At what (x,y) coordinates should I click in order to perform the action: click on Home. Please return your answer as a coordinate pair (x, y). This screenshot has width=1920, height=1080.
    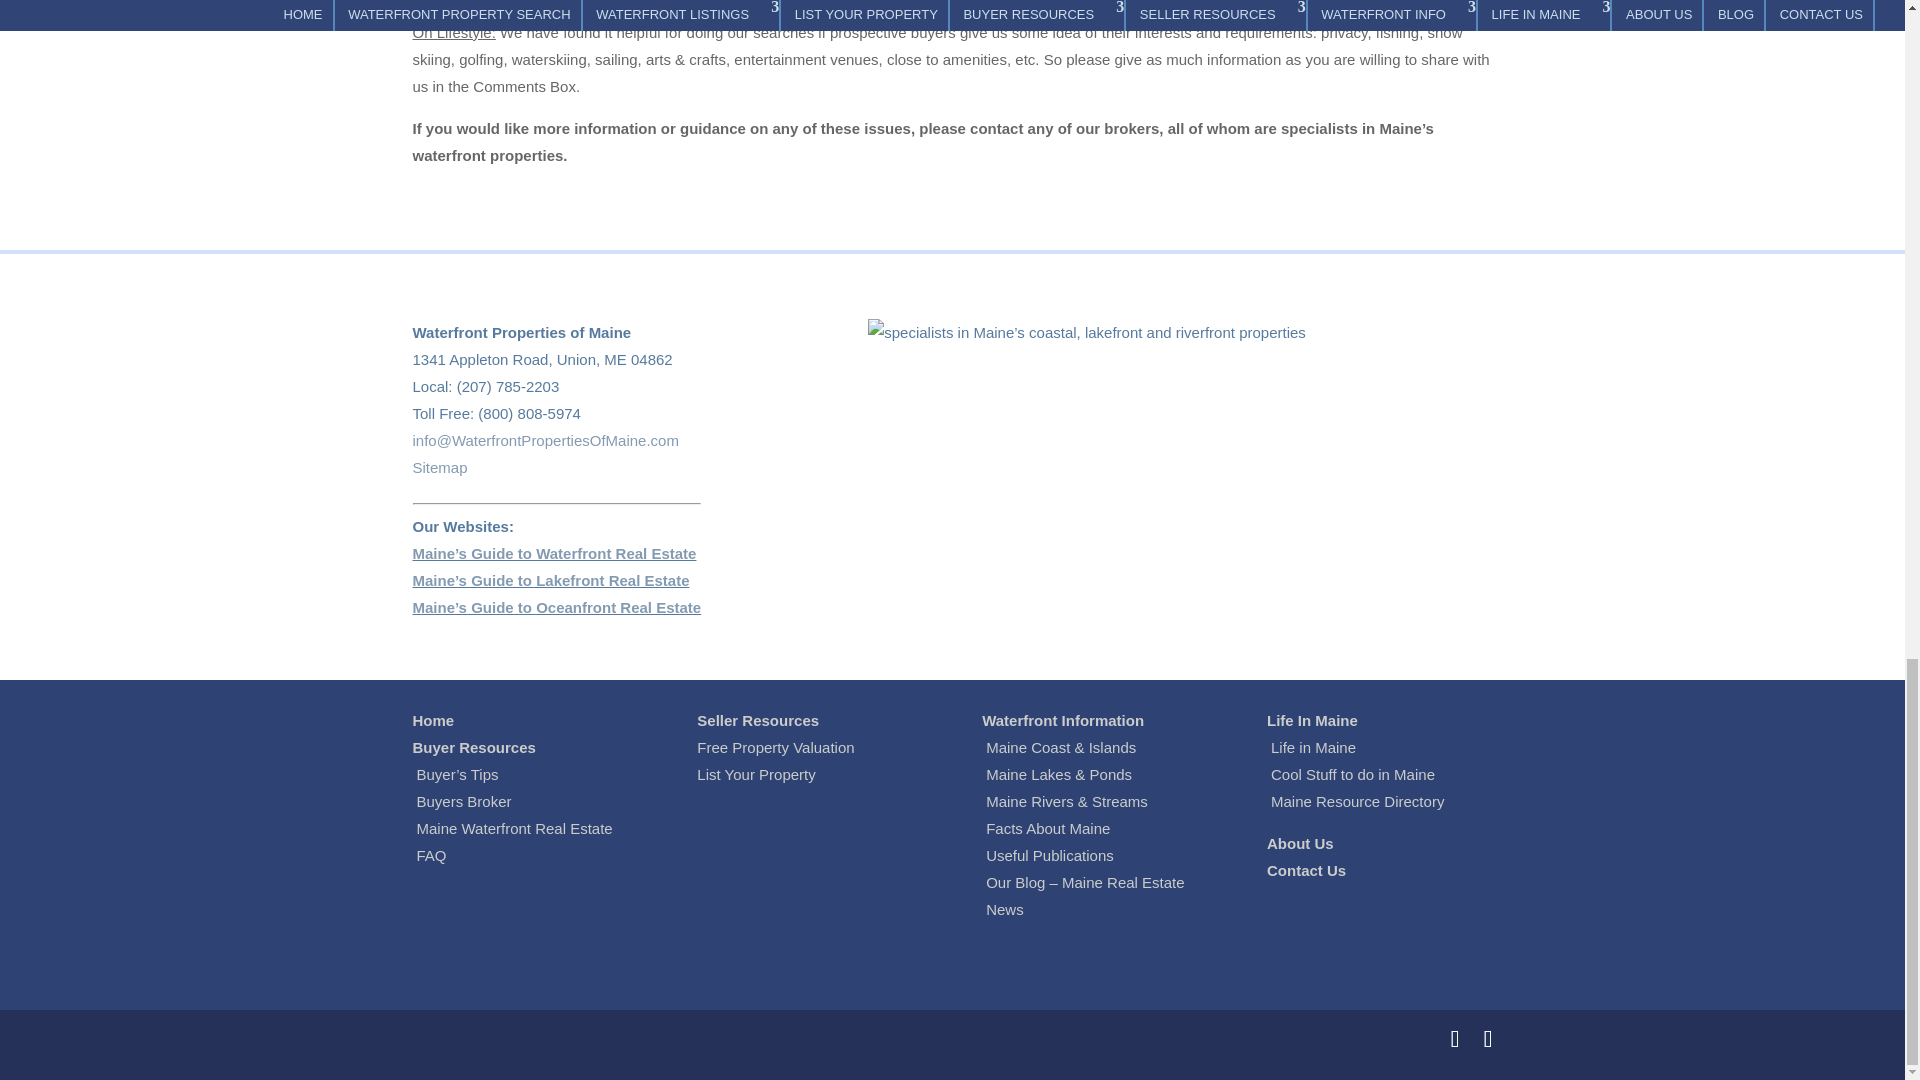
    Looking at the image, I should click on (432, 720).